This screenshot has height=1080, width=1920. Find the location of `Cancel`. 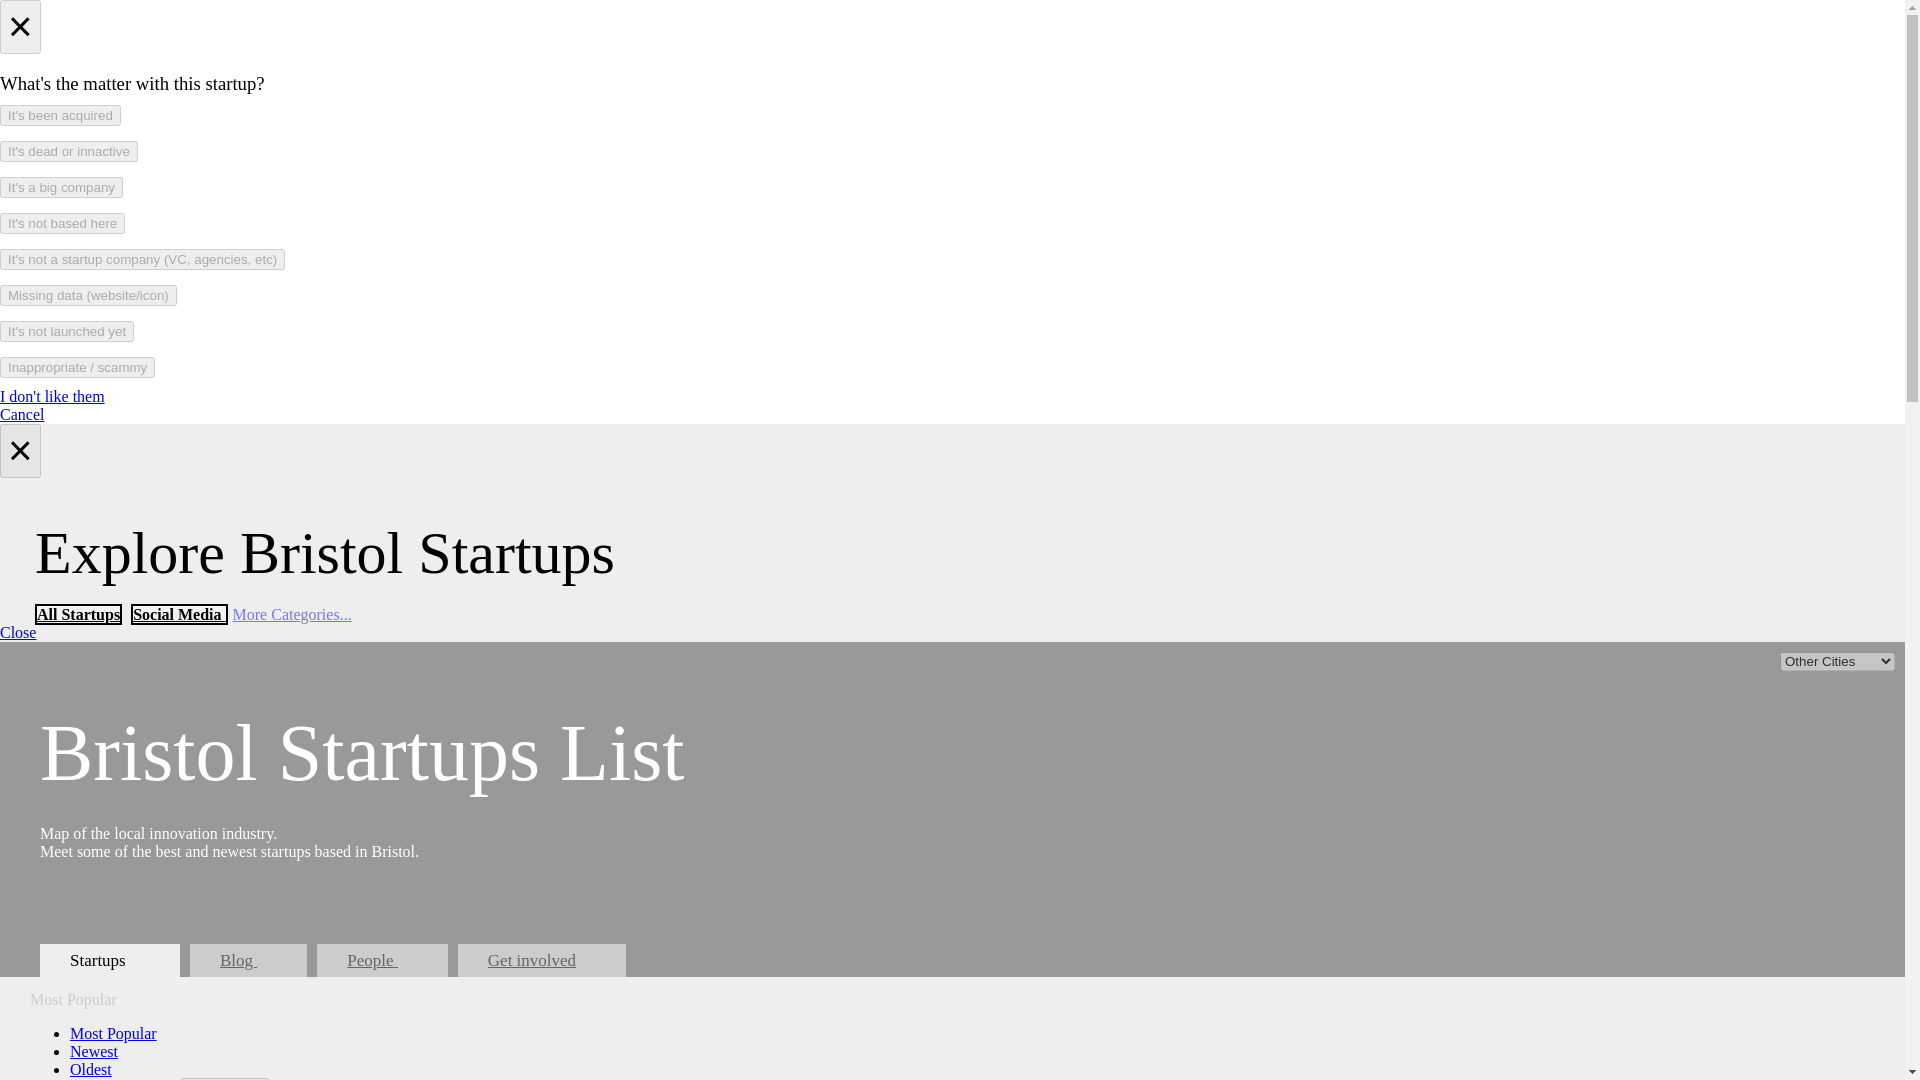

Cancel is located at coordinates (22, 414).